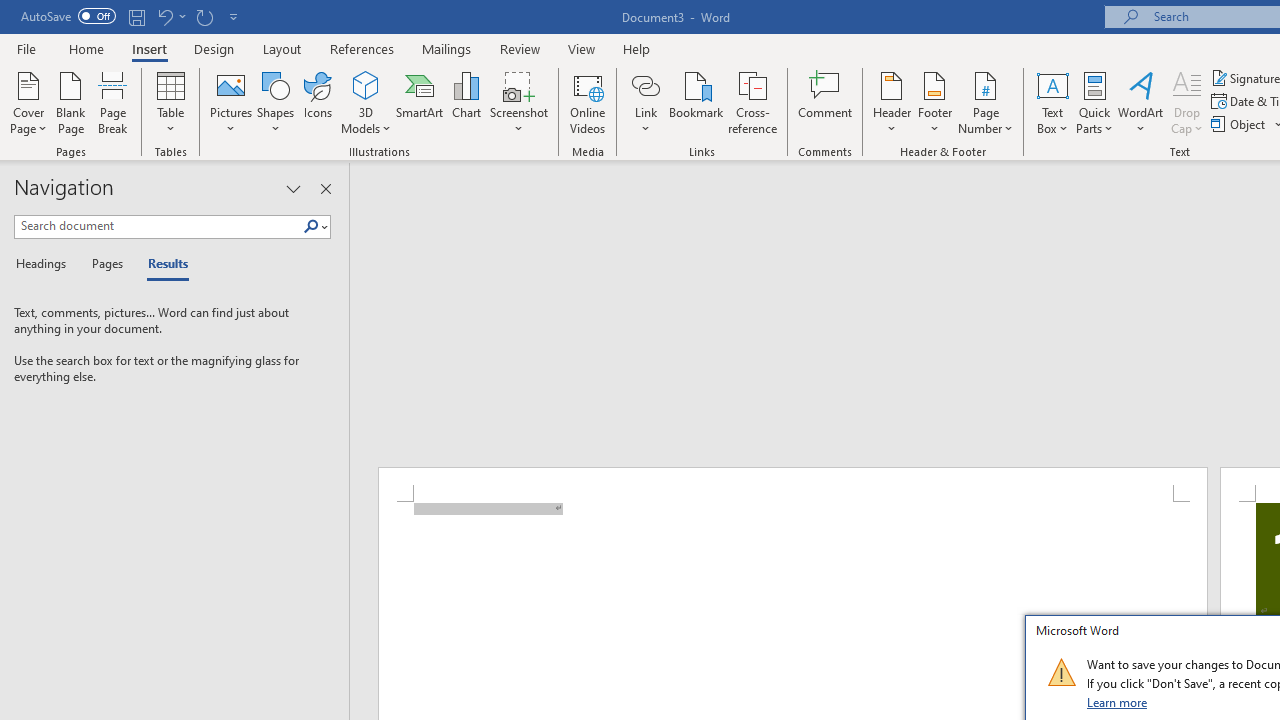 The width and height of the screenshot is (1280, 720). I want to click on Text Box, so click(1052, 102).